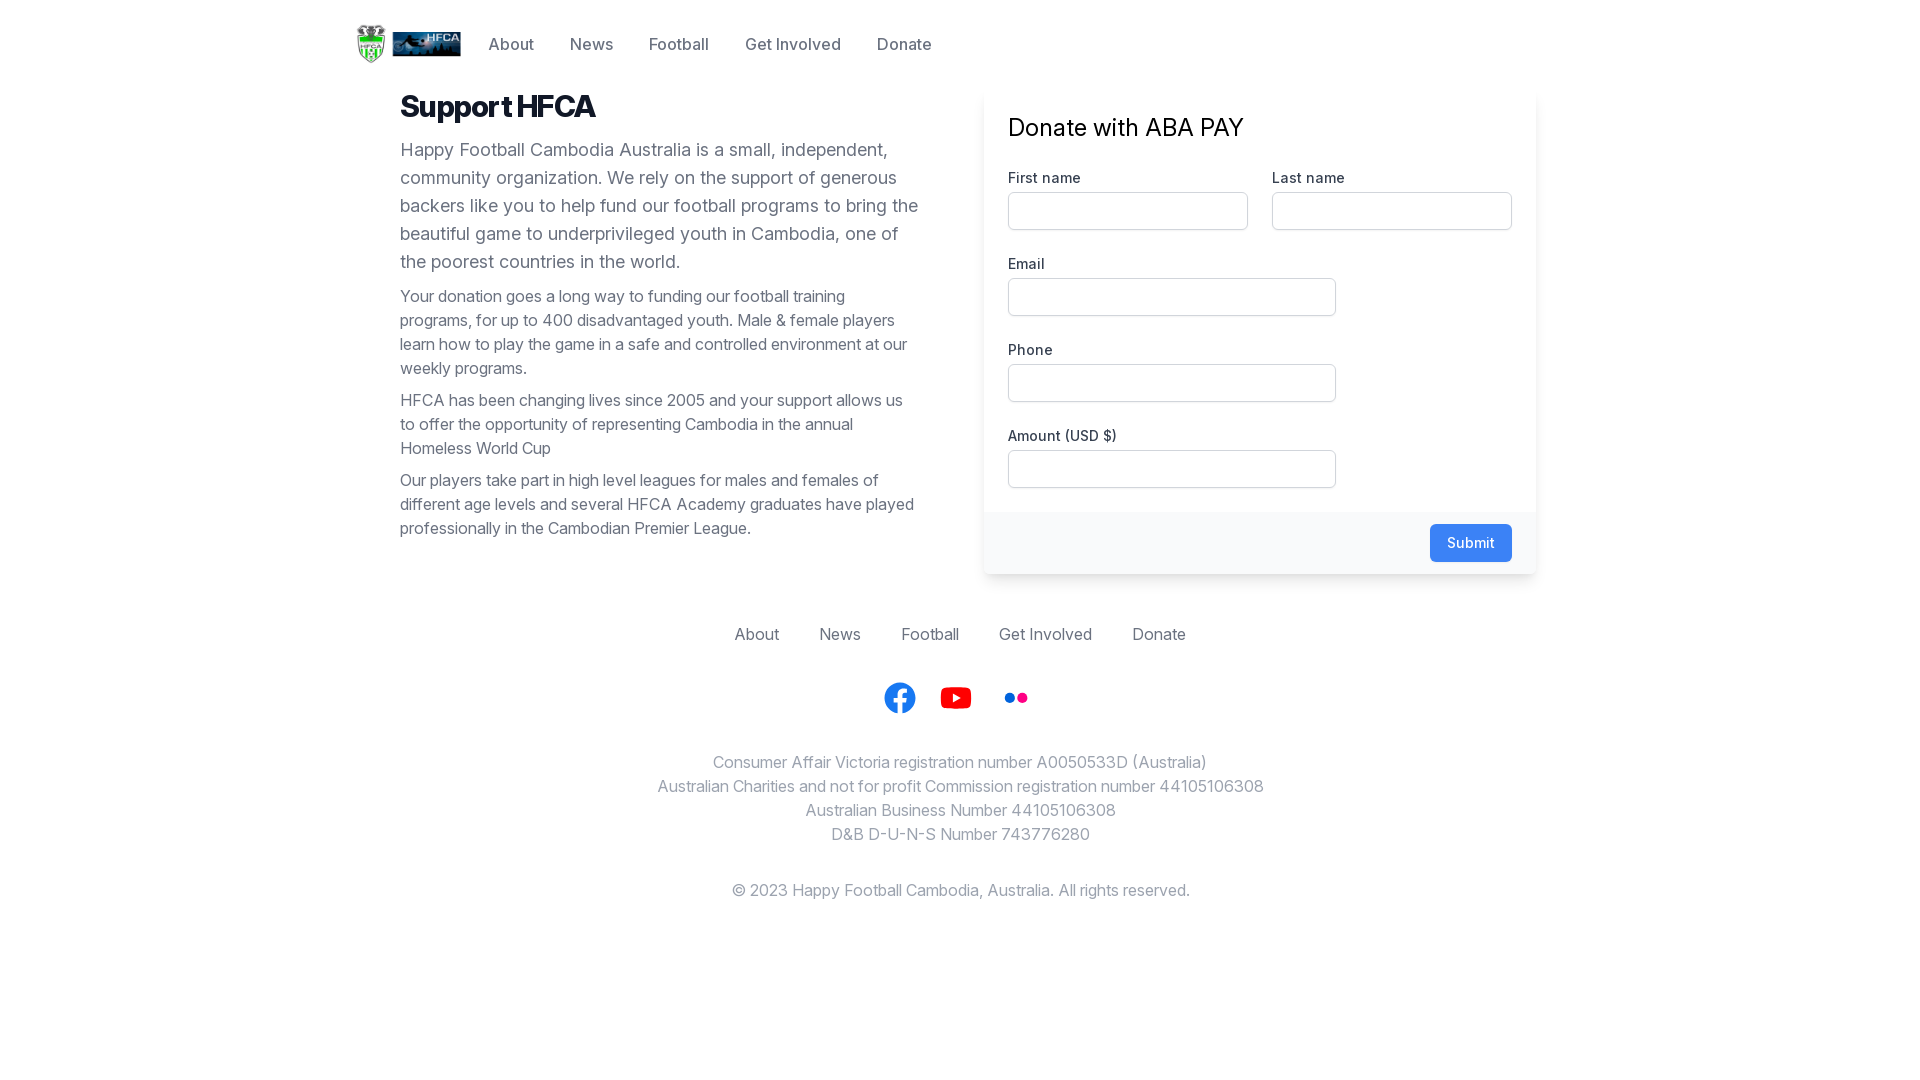 This screenshot has height=1080, width=1920. I want to click on News, so click(840, 634).